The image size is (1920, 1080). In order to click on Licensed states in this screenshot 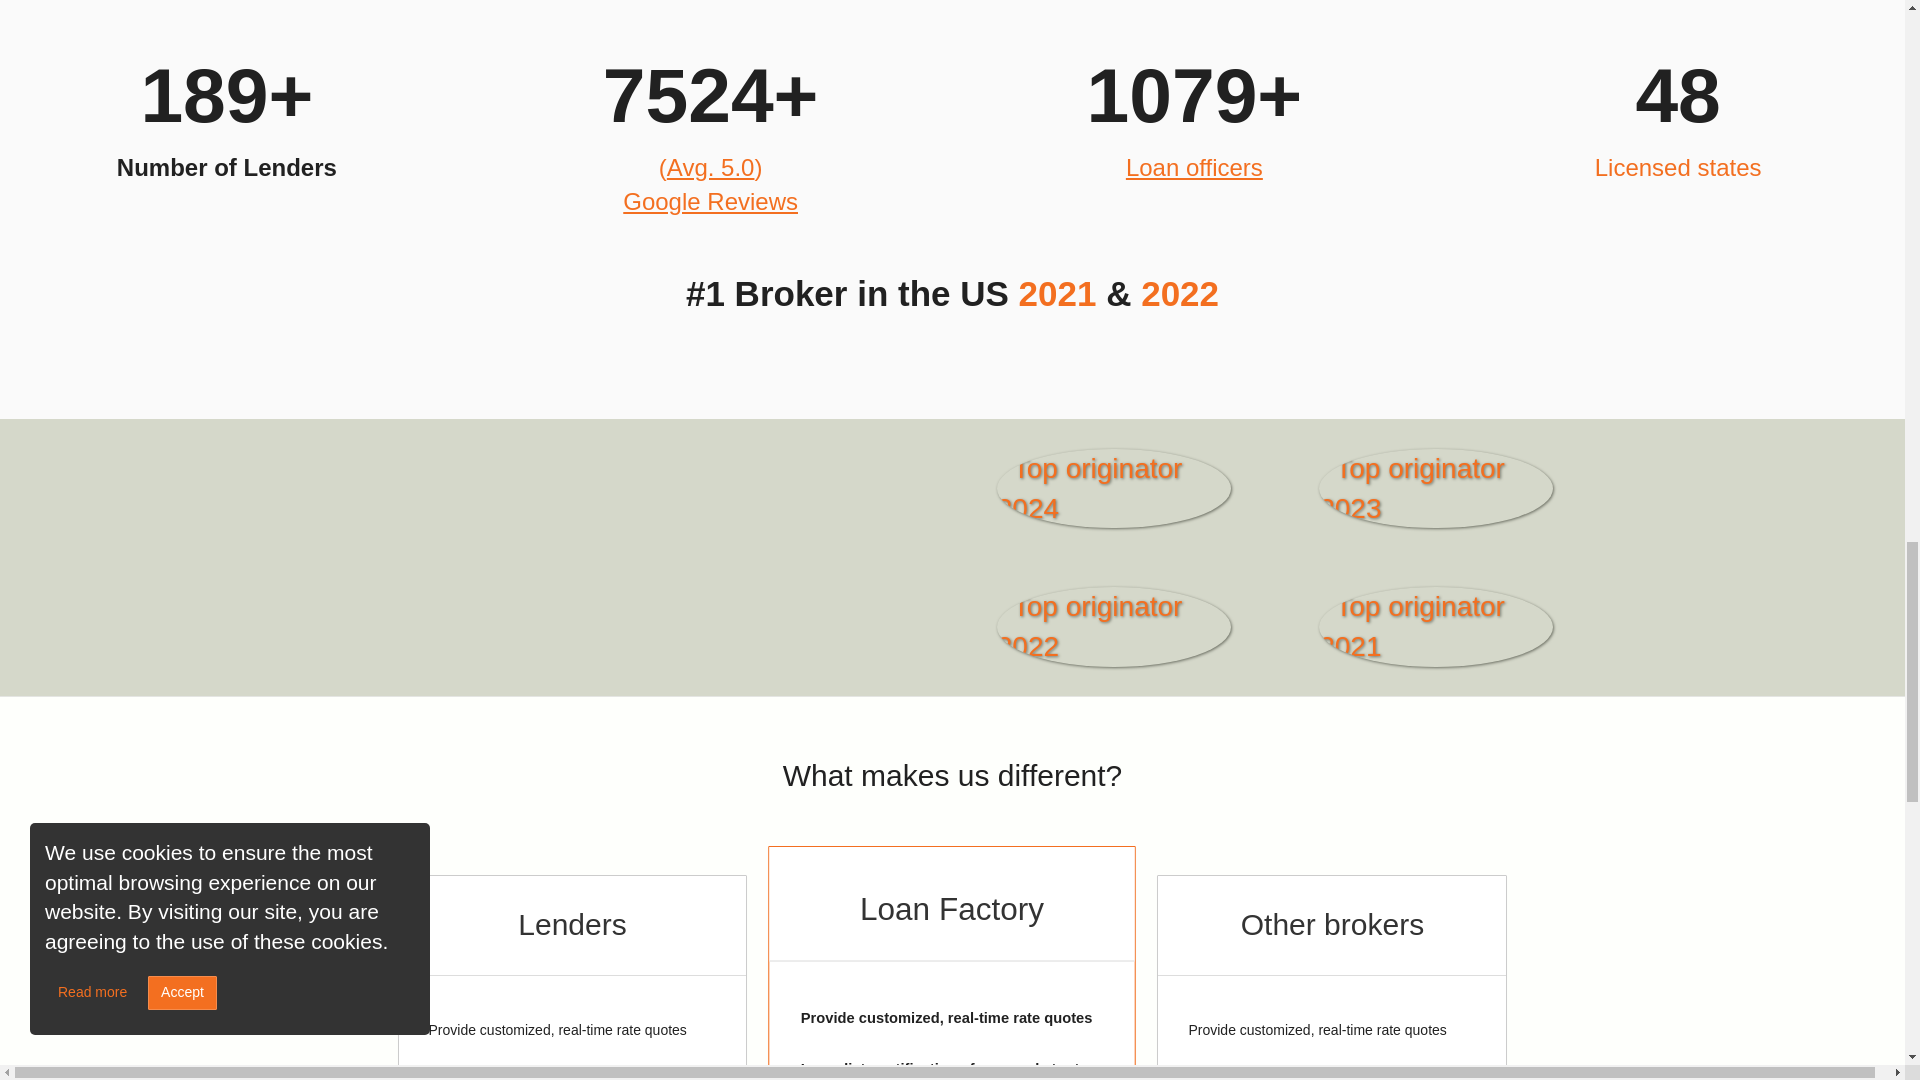, I will do `click(1678, 168)`.